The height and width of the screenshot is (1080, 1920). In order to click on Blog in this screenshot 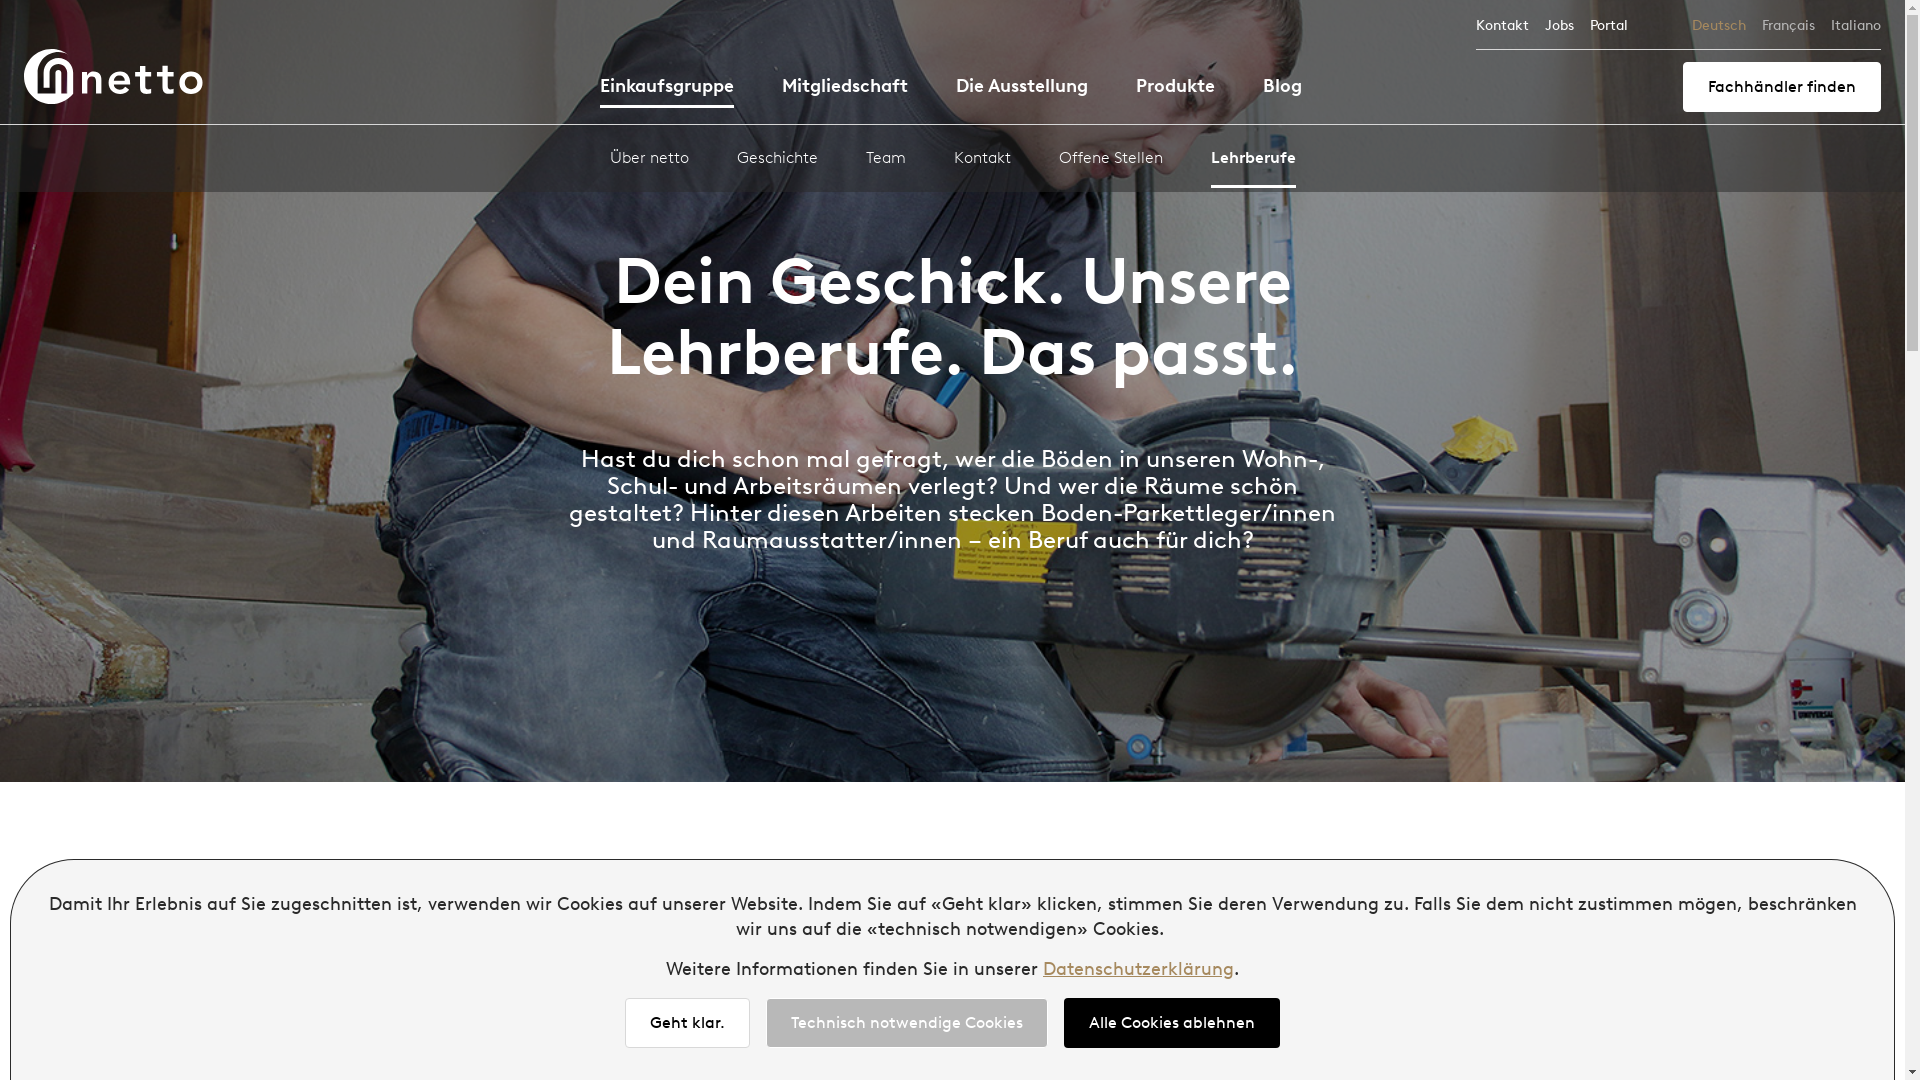, I will do `click(1282, 90)`.